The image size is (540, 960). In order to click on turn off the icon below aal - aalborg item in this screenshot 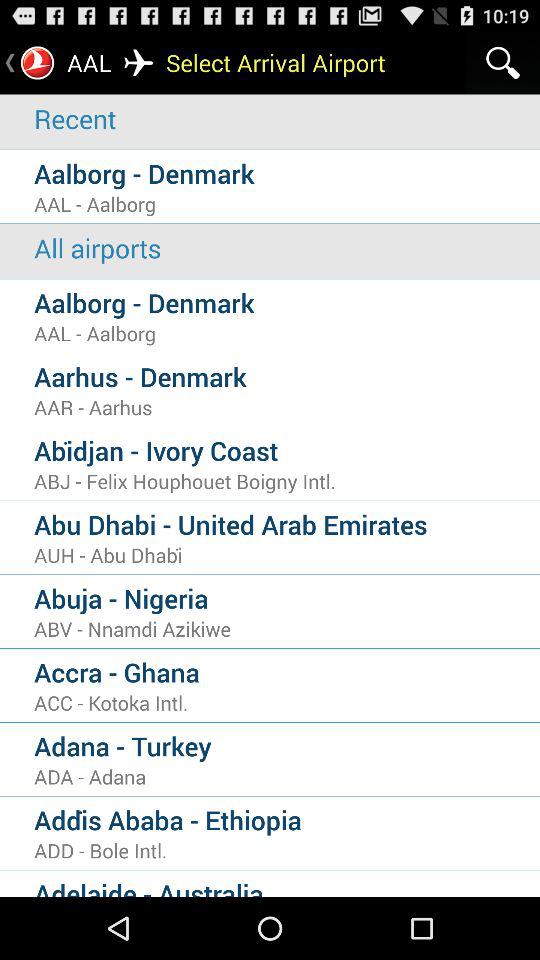, I will do `click(287, 248)`.